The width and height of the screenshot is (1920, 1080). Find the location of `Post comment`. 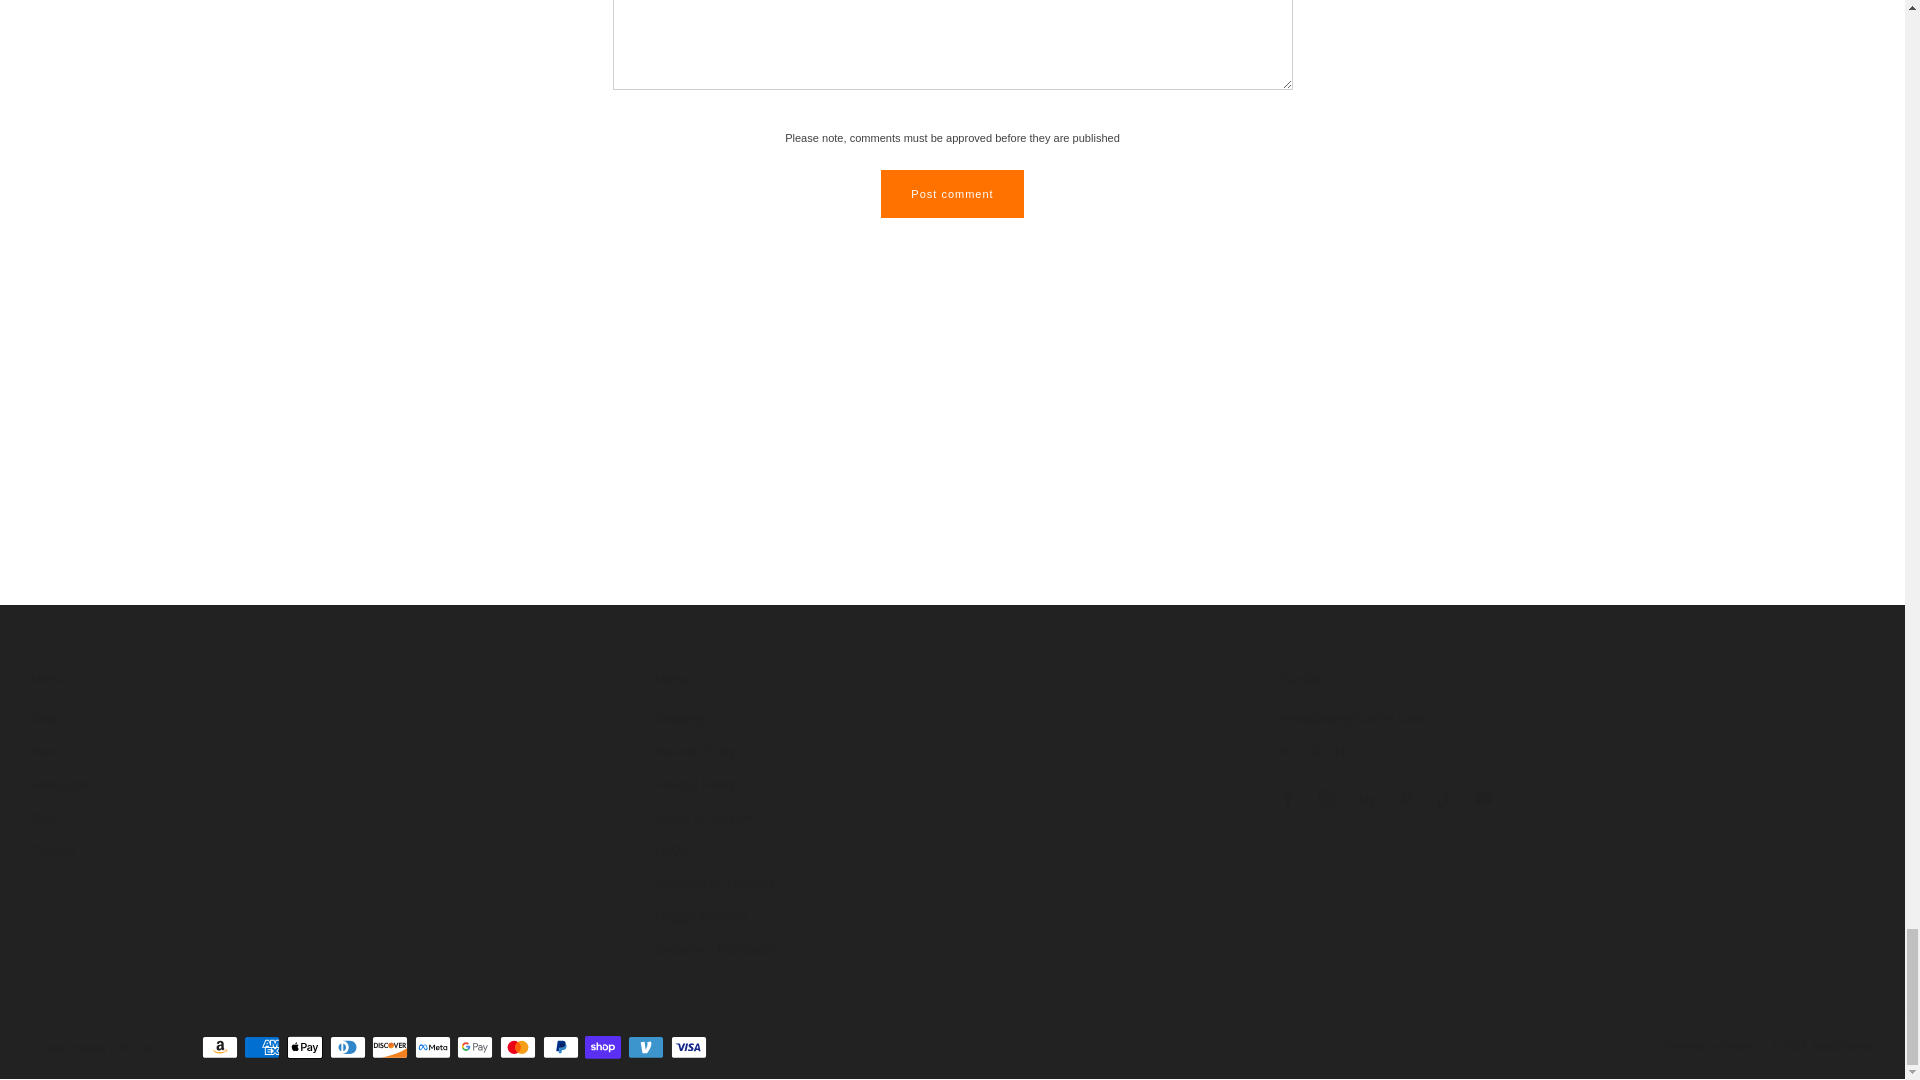

Post comment is located at coordinates (952, 194).